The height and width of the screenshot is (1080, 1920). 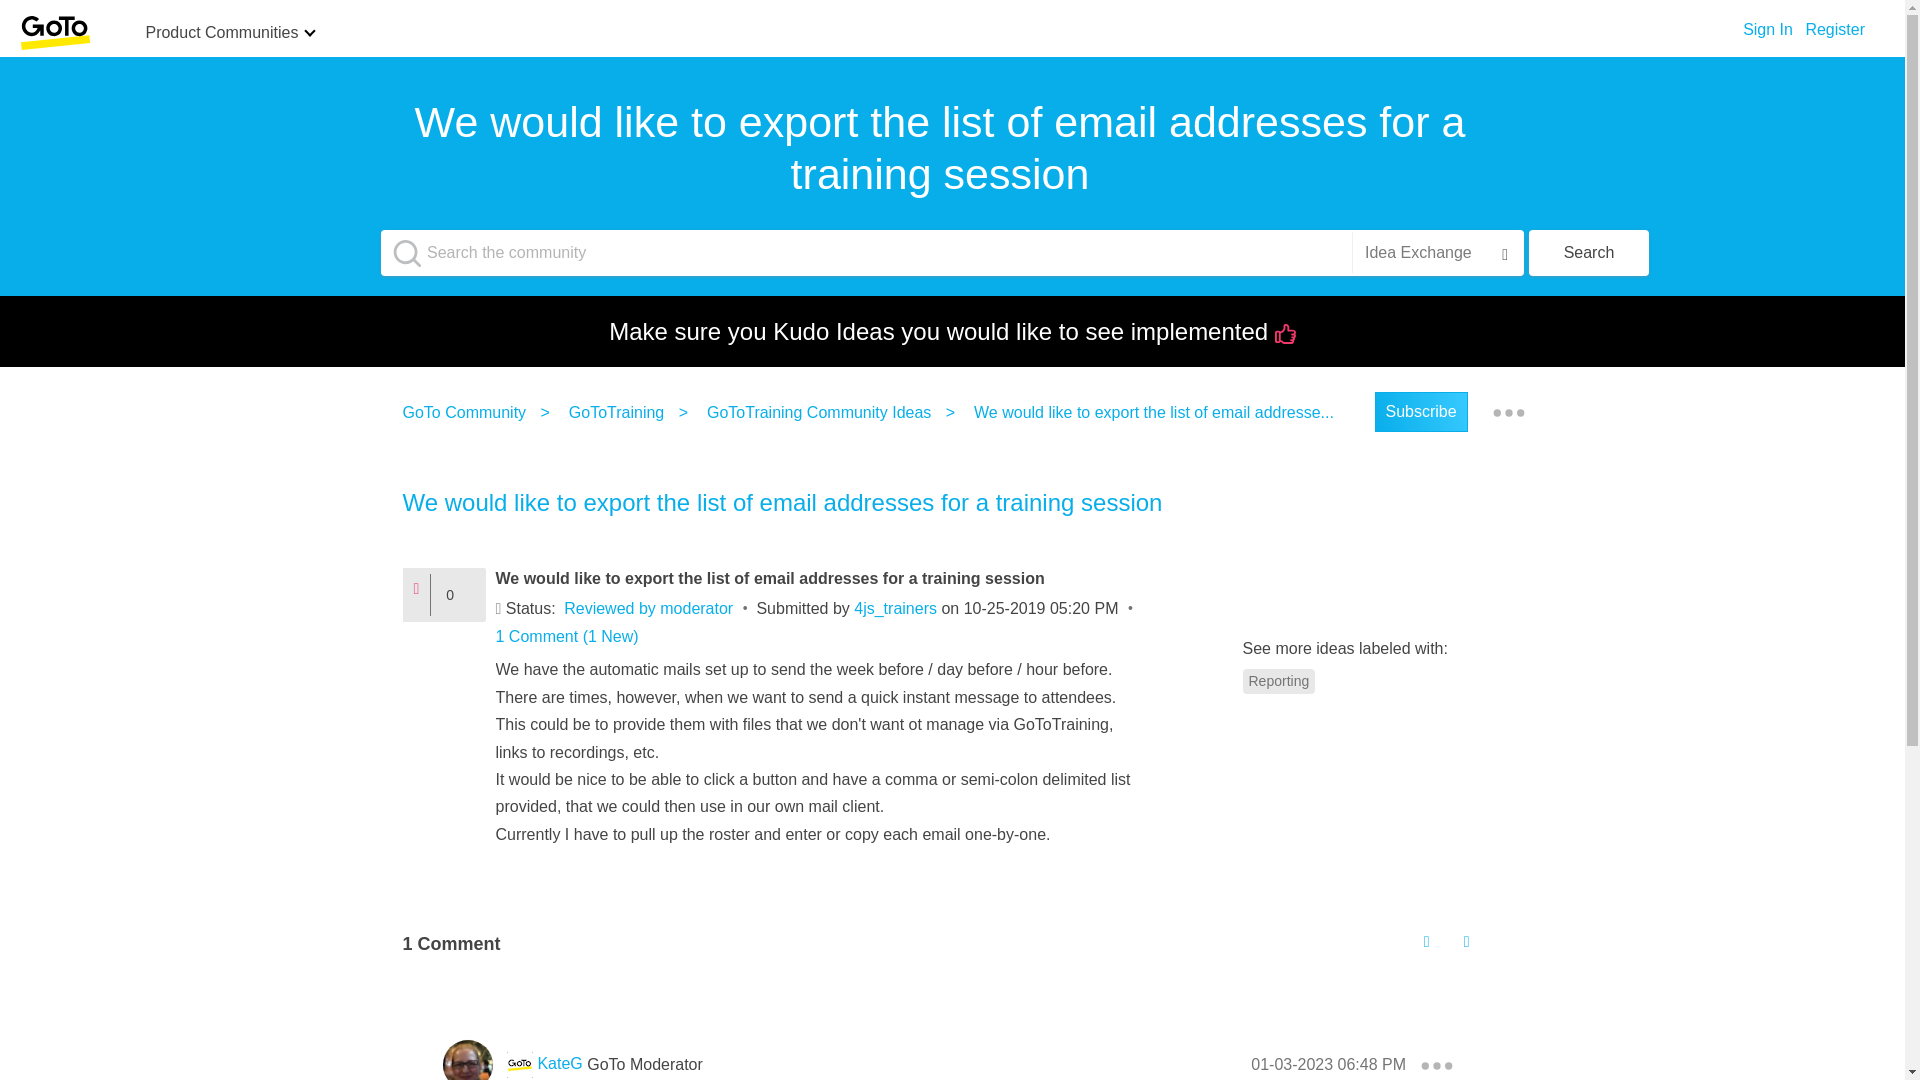 What do you see at coordinates (1508, 412) in the screenshot?
I see `Options` at bounding box center [1508, 412].